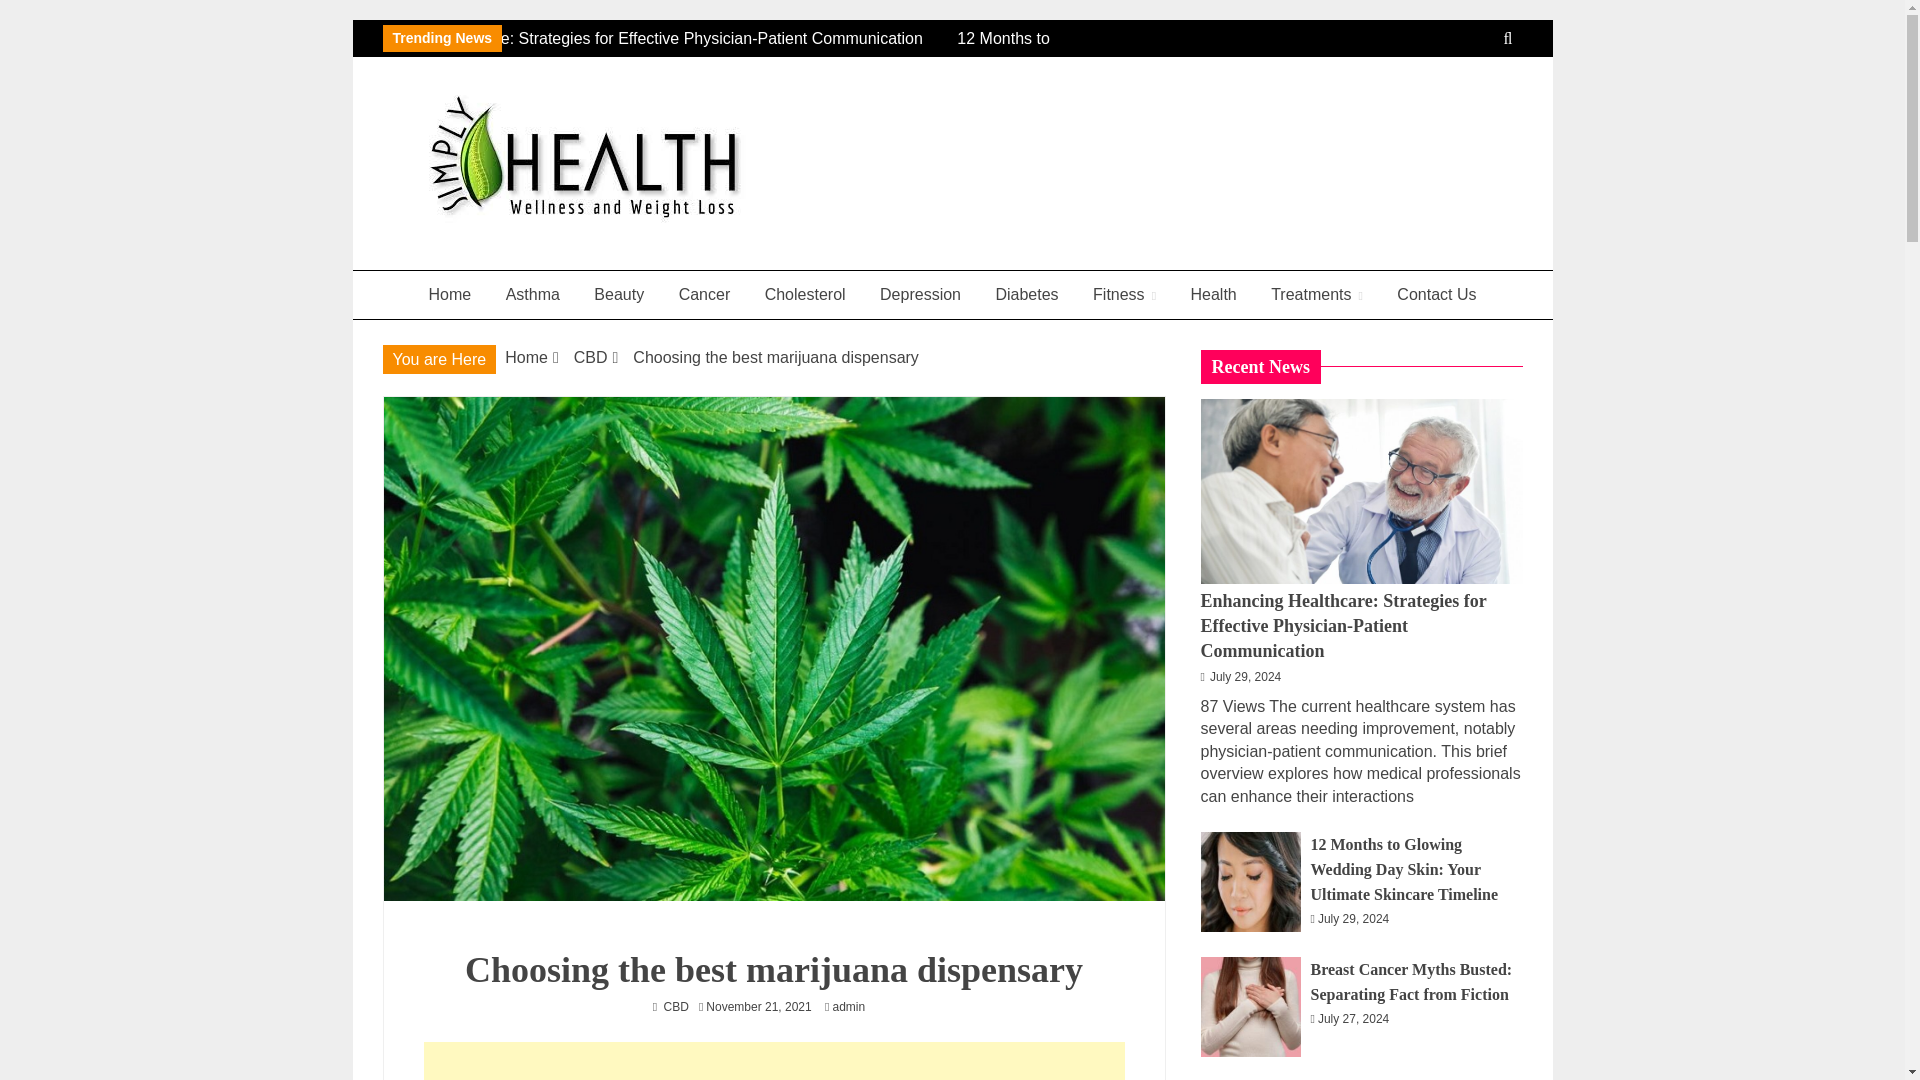 Image resolution: width=1920 pixels, height=1080 pixels. Describe the element at coordinates (1316, 294) in the screenshot. I see `Treatments` at that location.